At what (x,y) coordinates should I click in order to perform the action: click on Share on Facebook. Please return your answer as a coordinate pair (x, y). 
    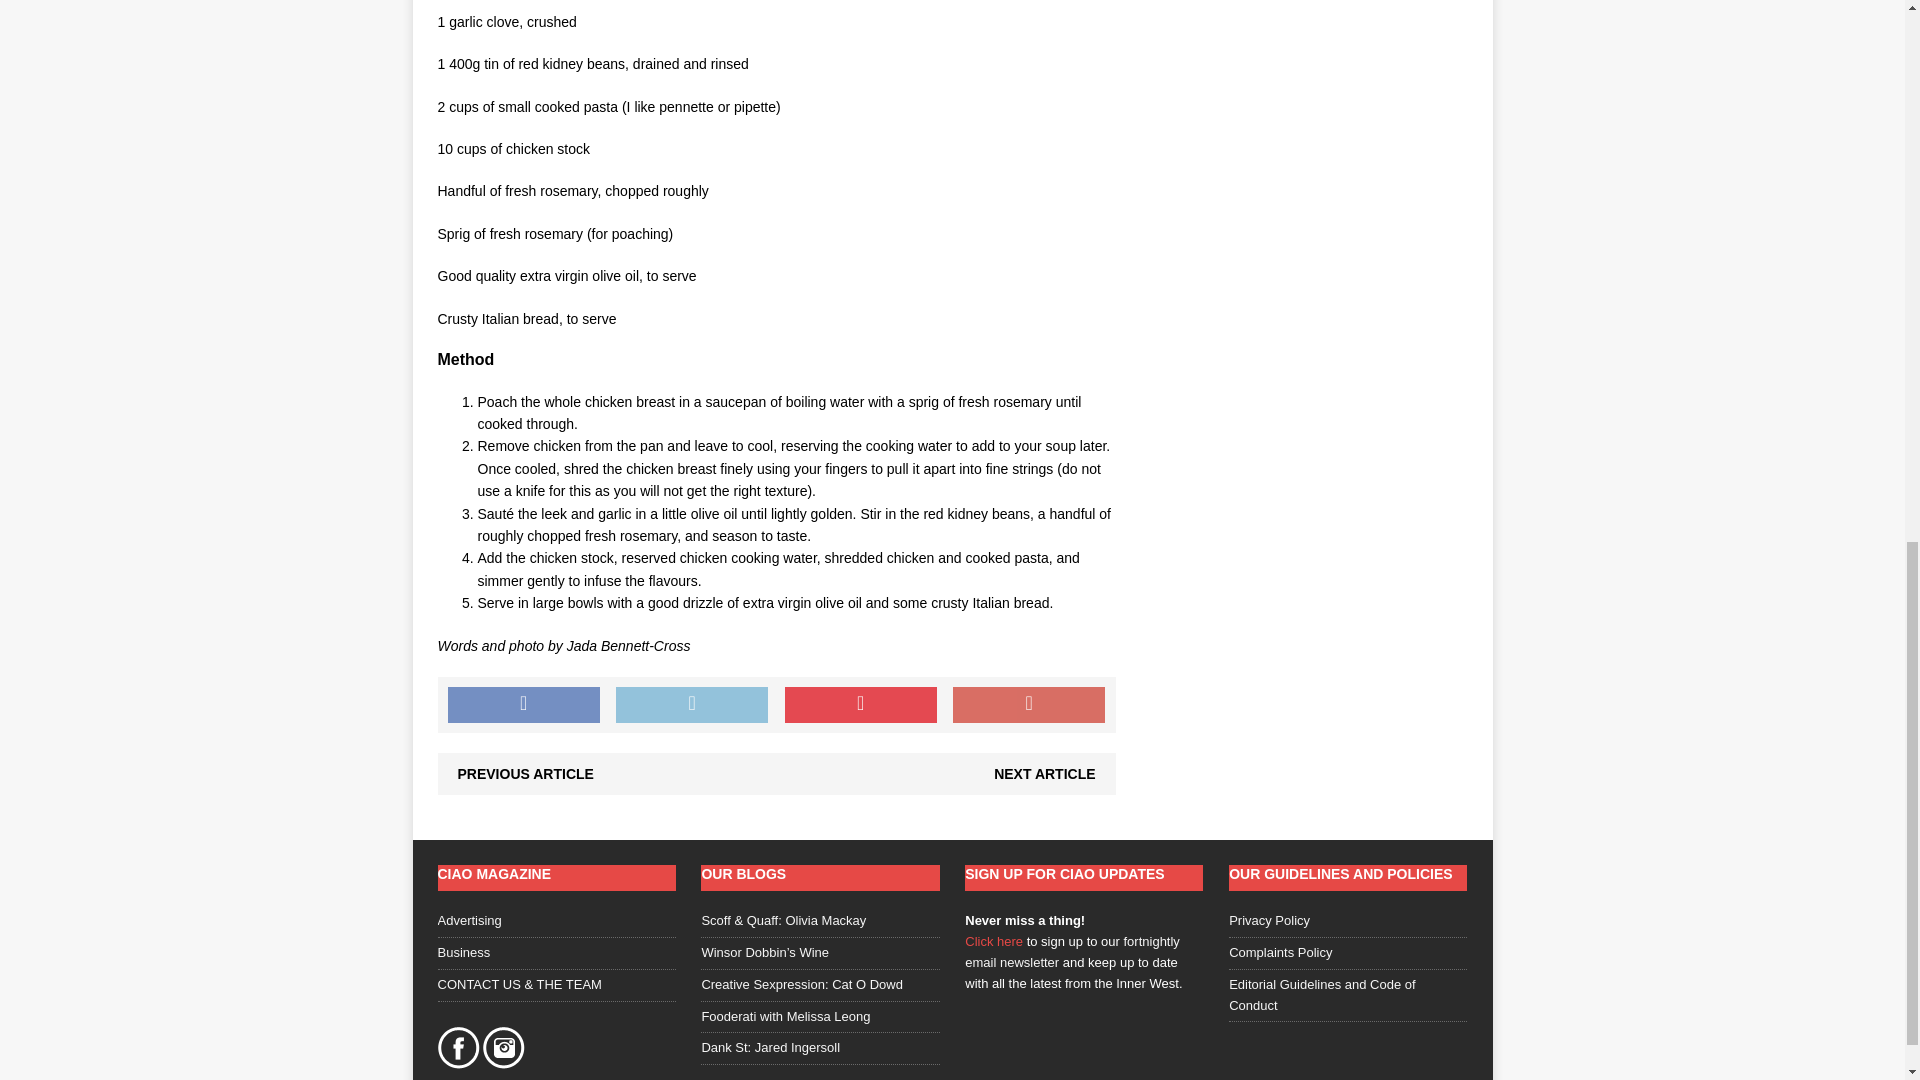
    Looking at the image, I should click on (523, 704).